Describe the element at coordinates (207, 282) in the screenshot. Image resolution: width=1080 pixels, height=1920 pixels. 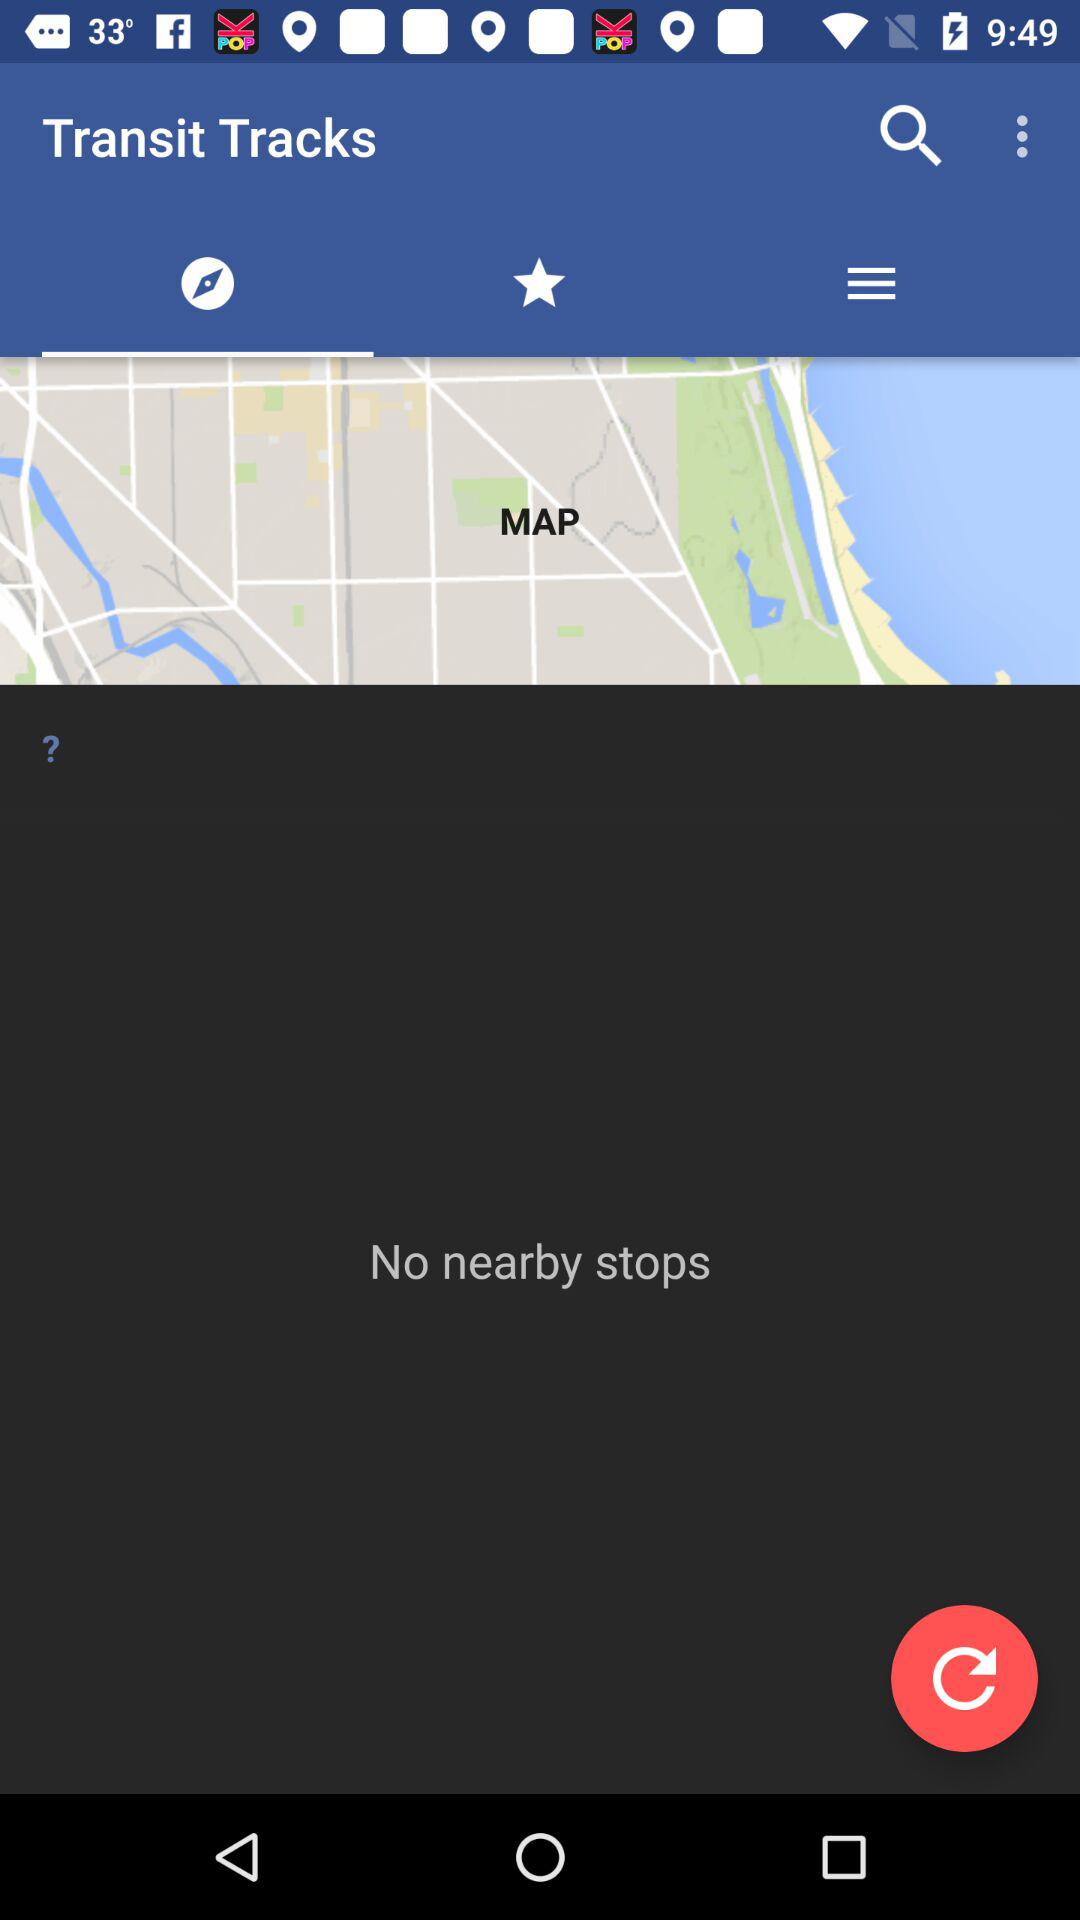
I see `choose the first icon below transit tracks` at that location.